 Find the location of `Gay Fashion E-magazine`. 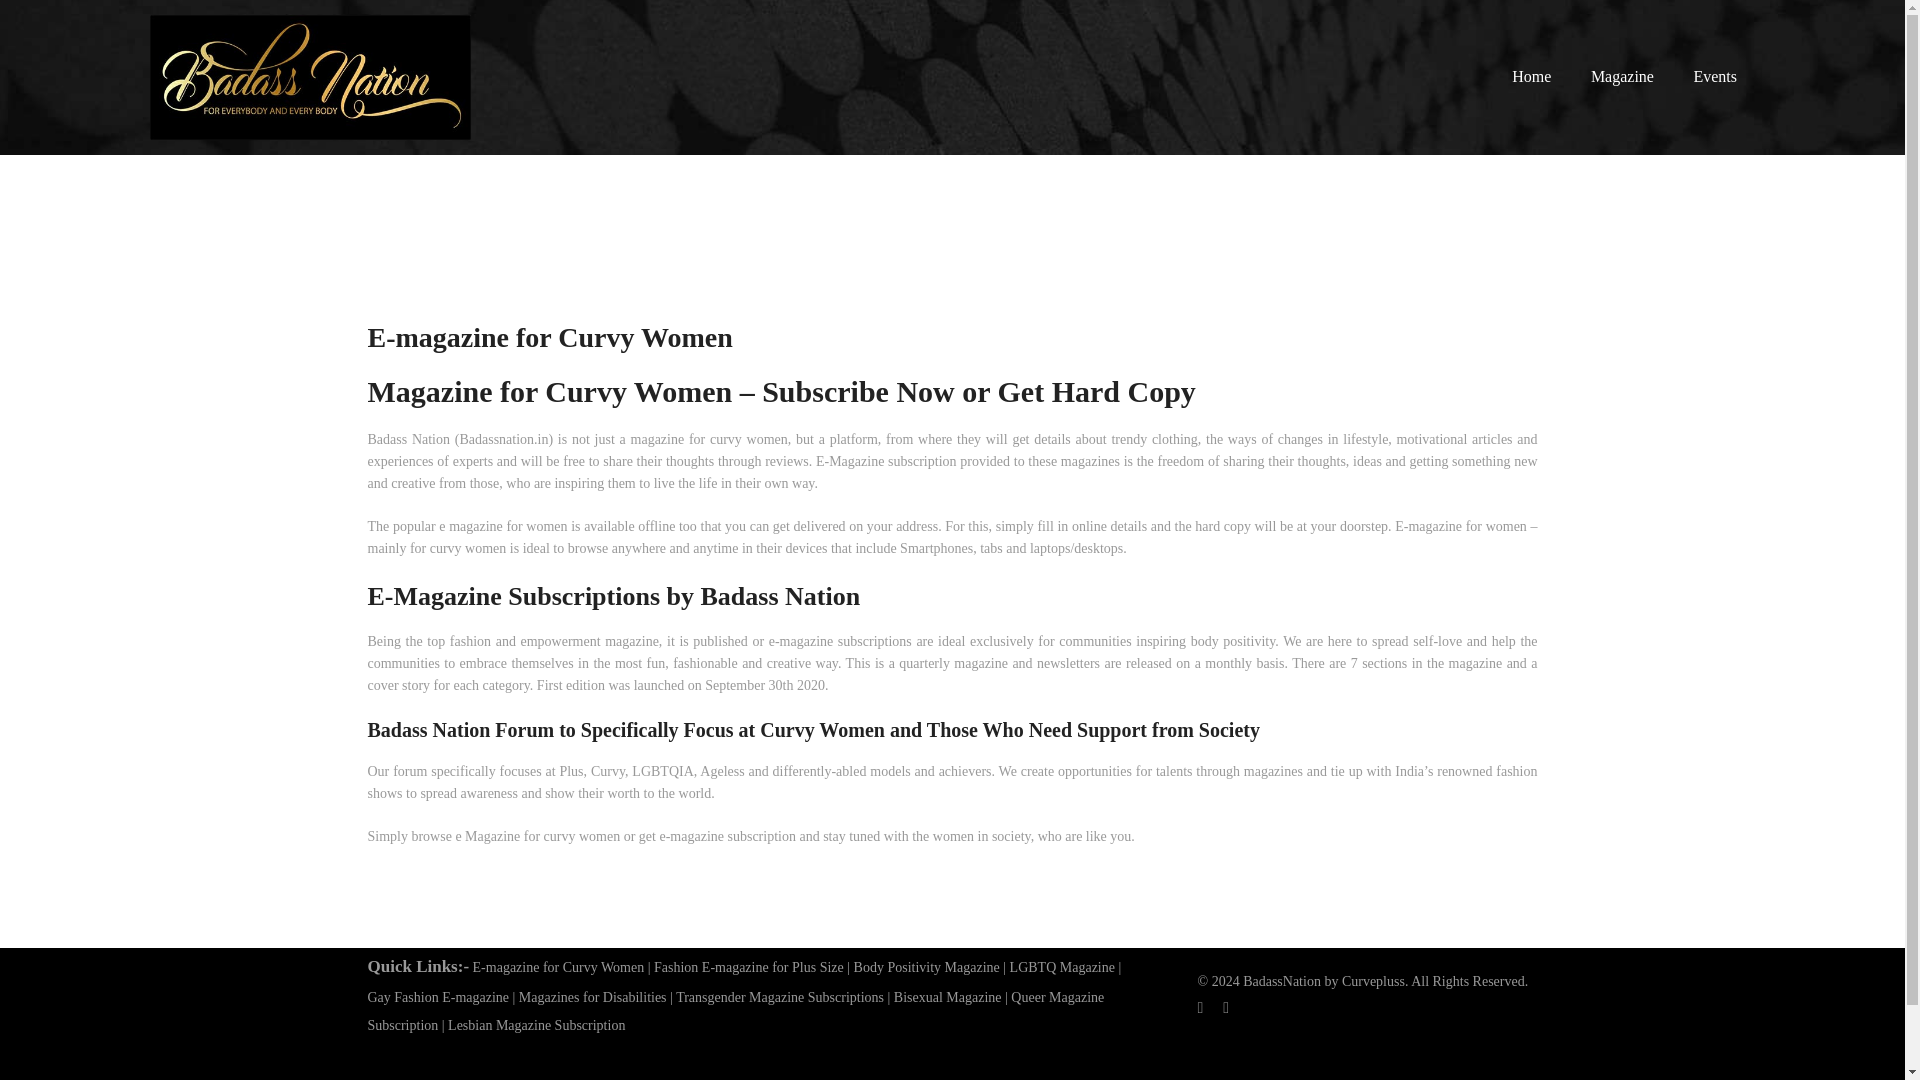

Gay Fashion E-magazine is located at coordinates (439, 998).